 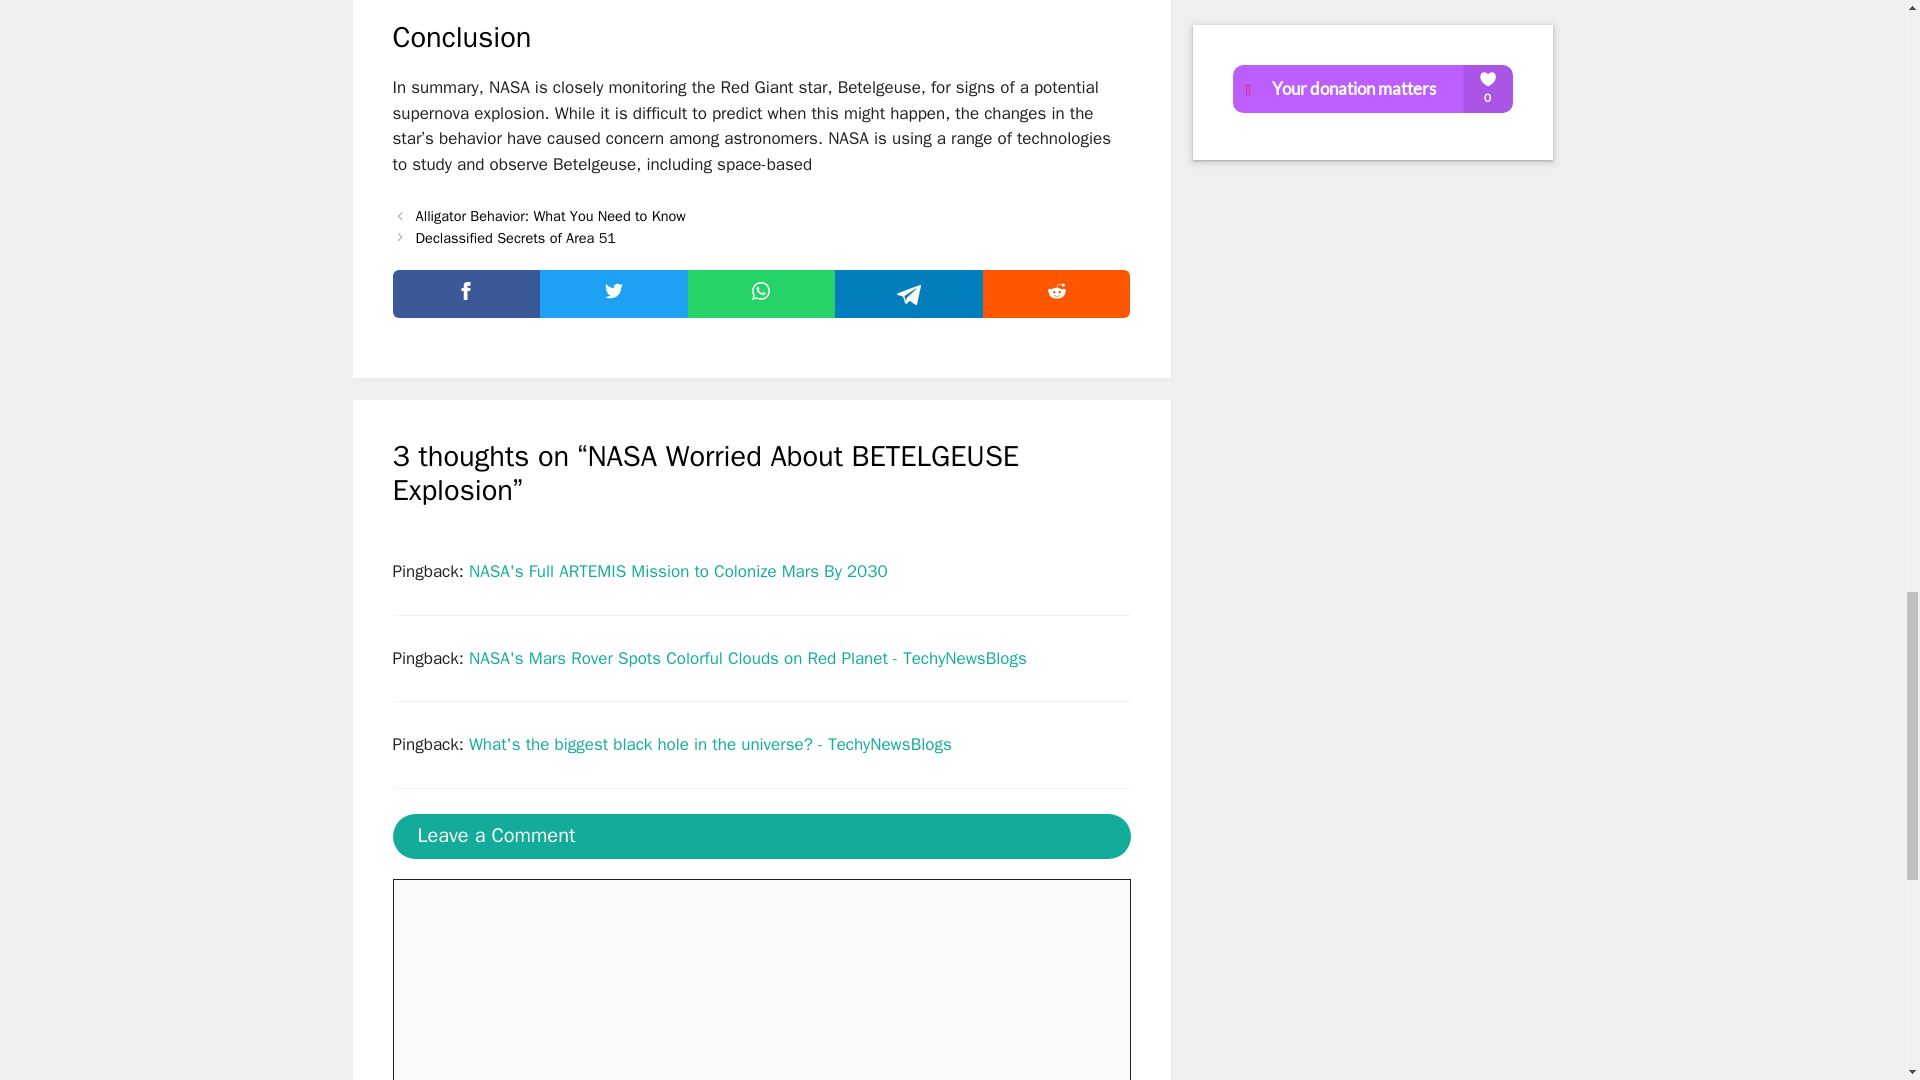 What do you see at coordinates (516, 238) in the screenshot?
I see `Declassified Secrets of Area 51` at bounding box center [516, 238].